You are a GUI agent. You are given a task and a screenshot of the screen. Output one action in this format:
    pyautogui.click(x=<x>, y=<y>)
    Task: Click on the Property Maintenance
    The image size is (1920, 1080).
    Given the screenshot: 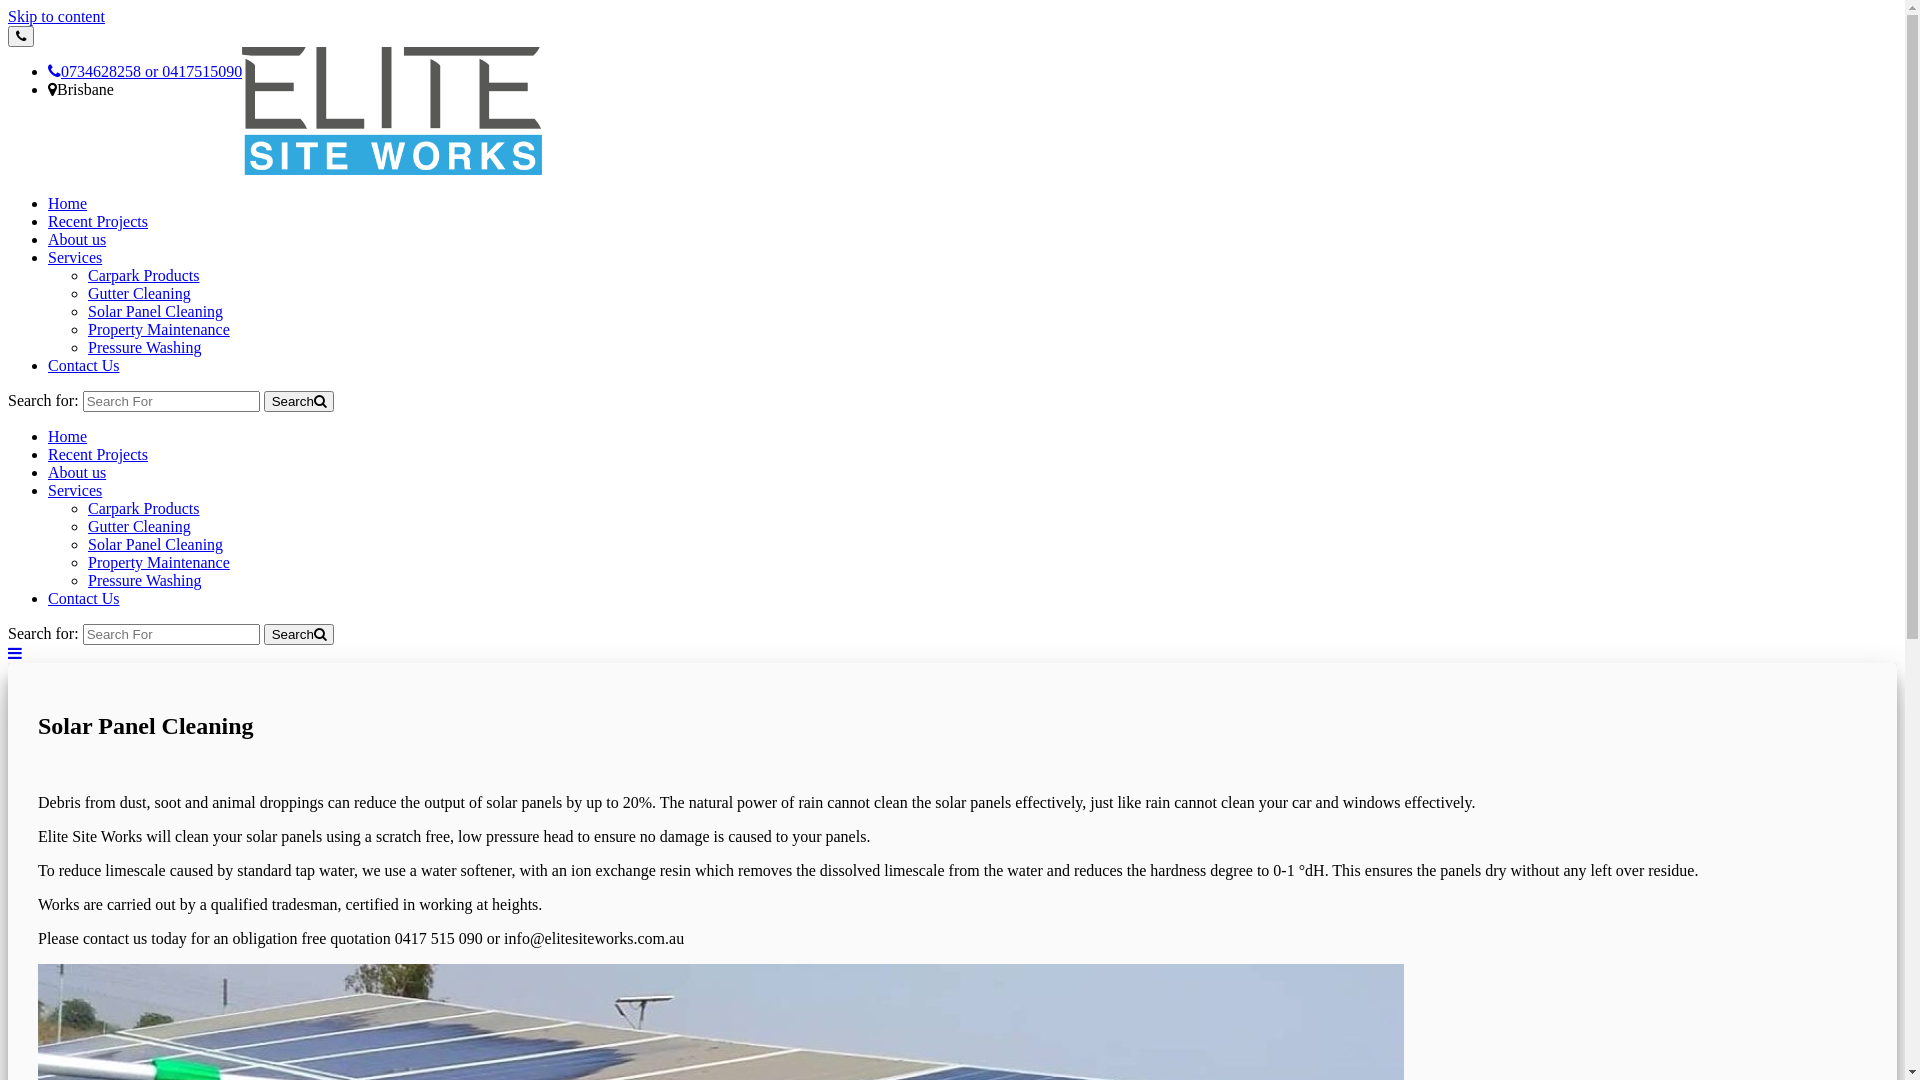 What is the action you would take?
    pyautogui.click(x=159, y=330)
    